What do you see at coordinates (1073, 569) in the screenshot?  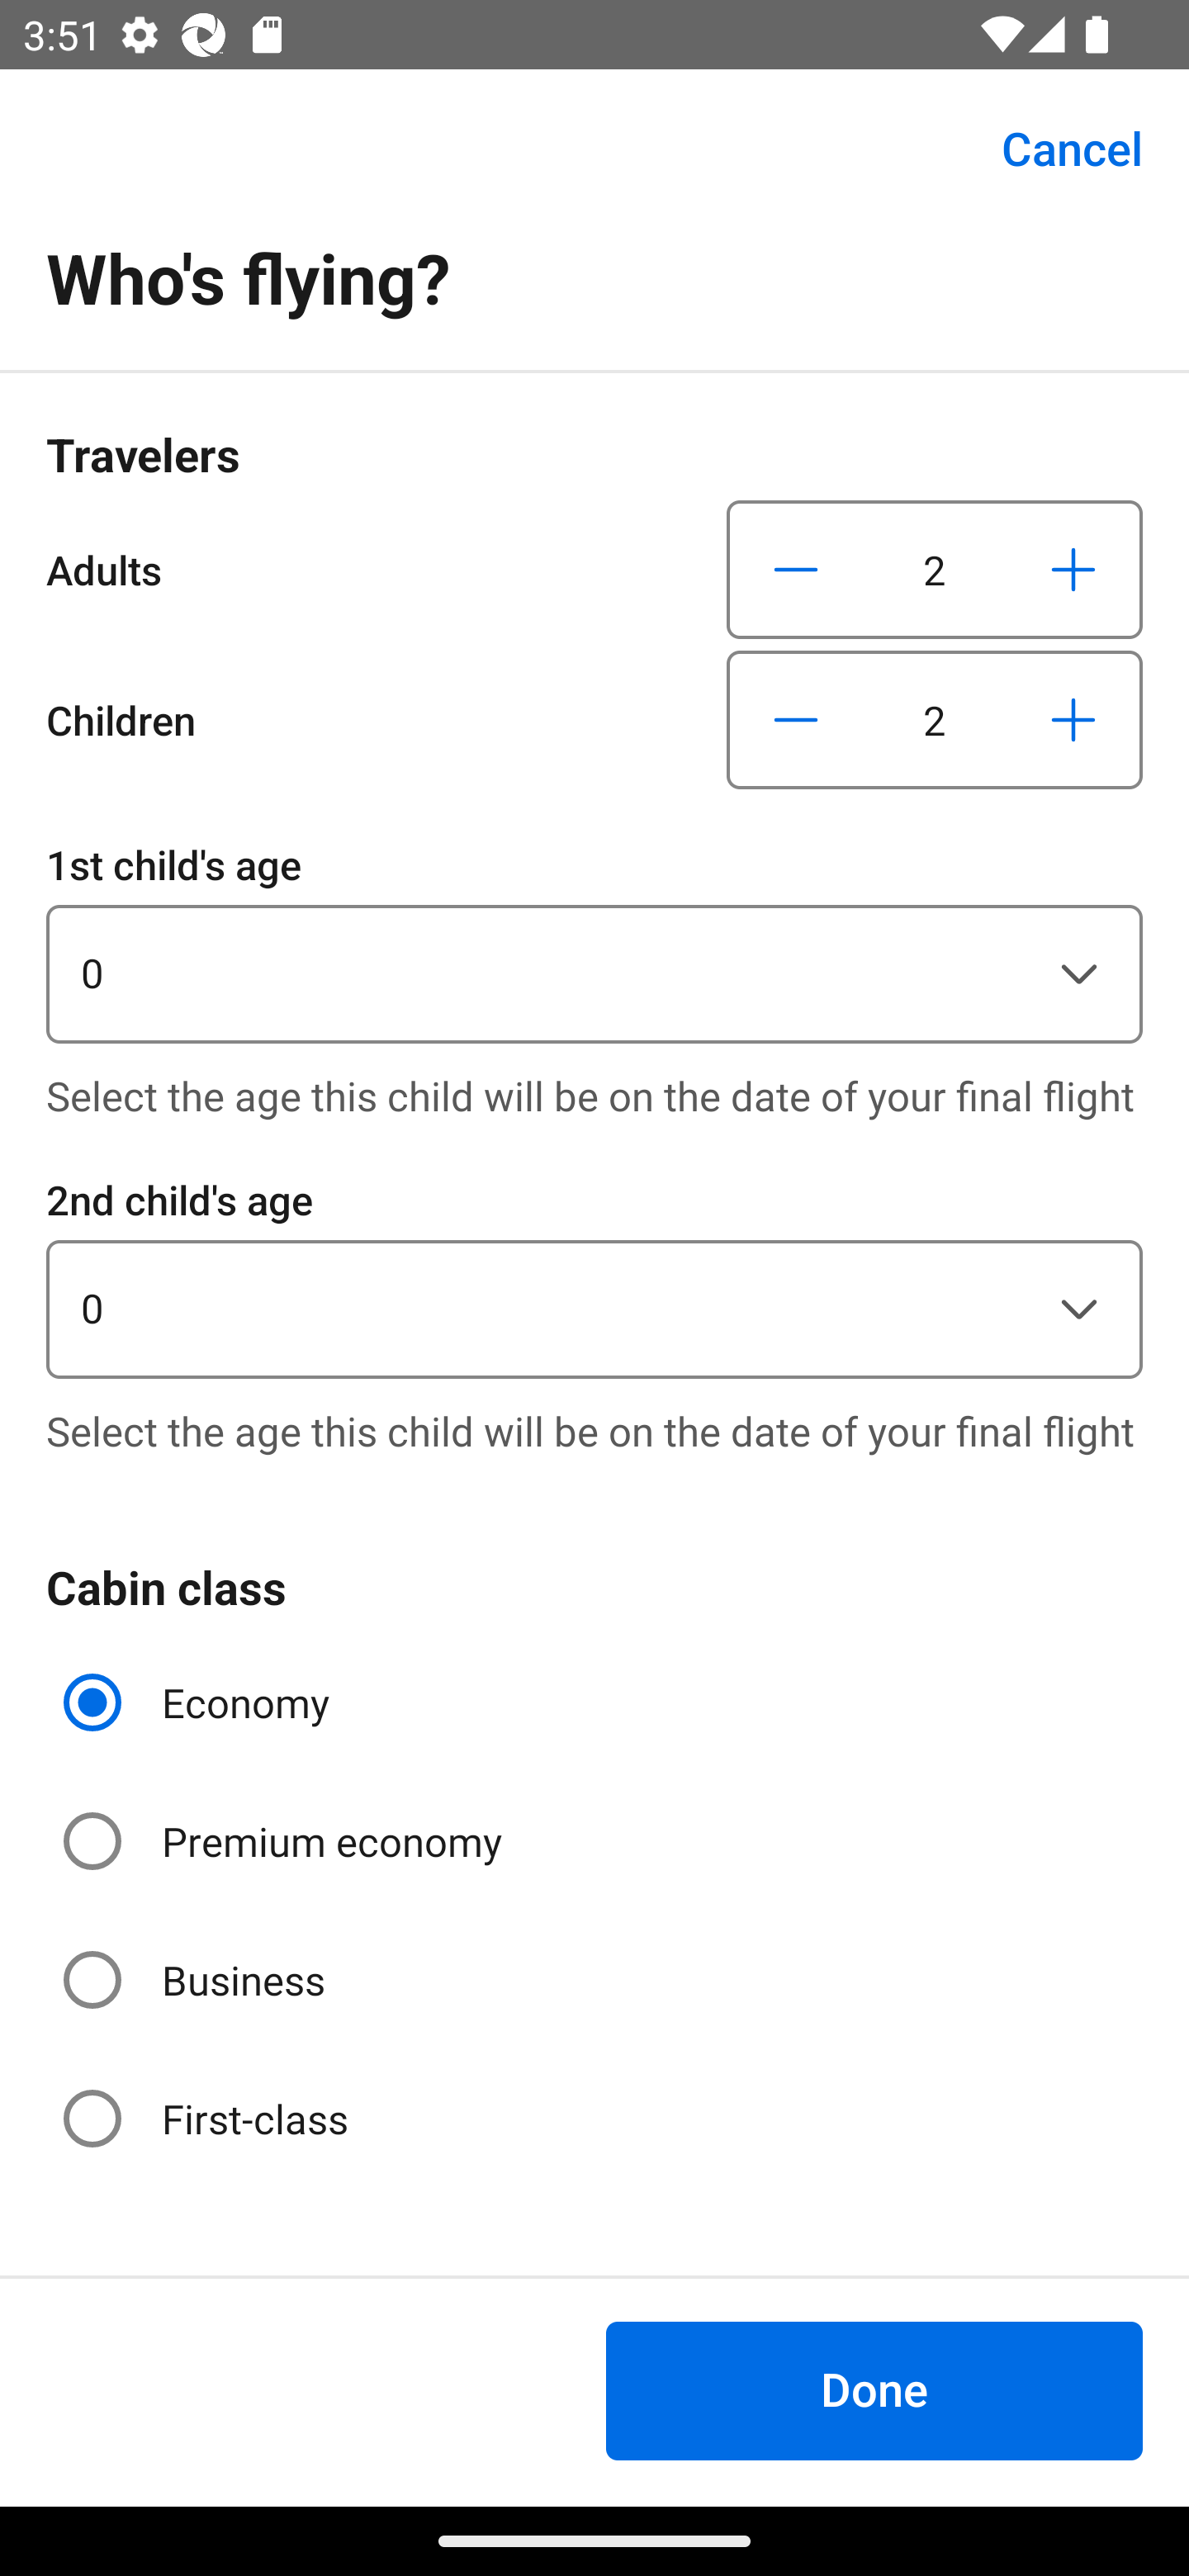 I see `Increase` at bounding box center [1073, 569].